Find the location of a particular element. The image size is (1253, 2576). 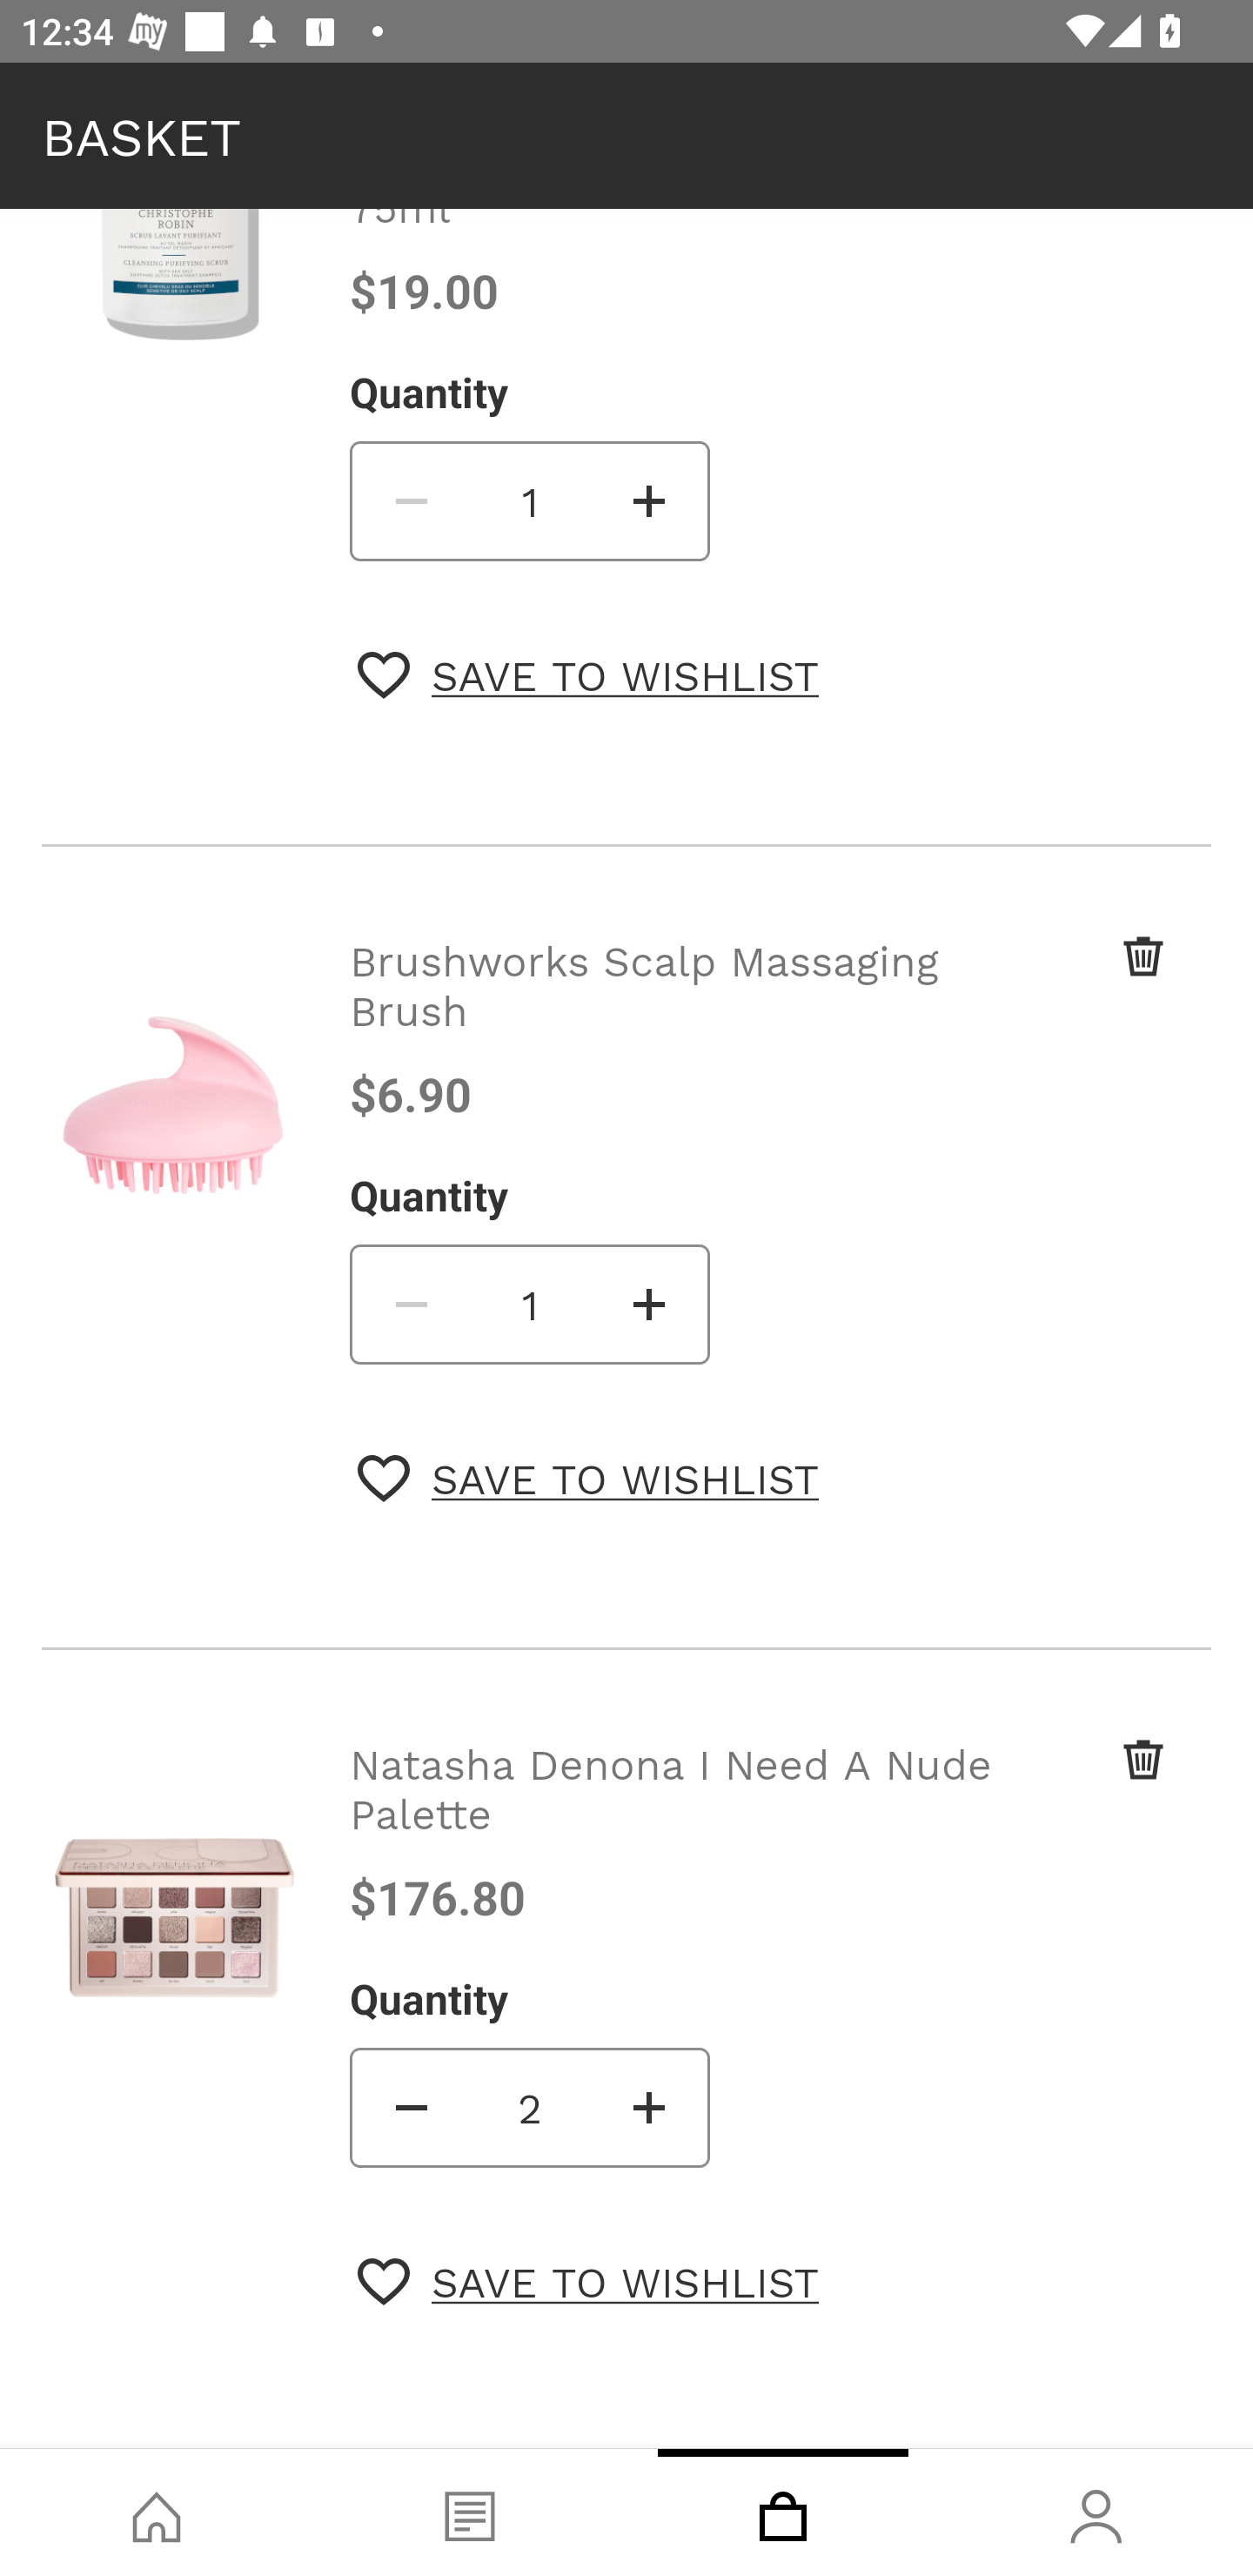

Increase quantity is located at coordinates (650, 1304).